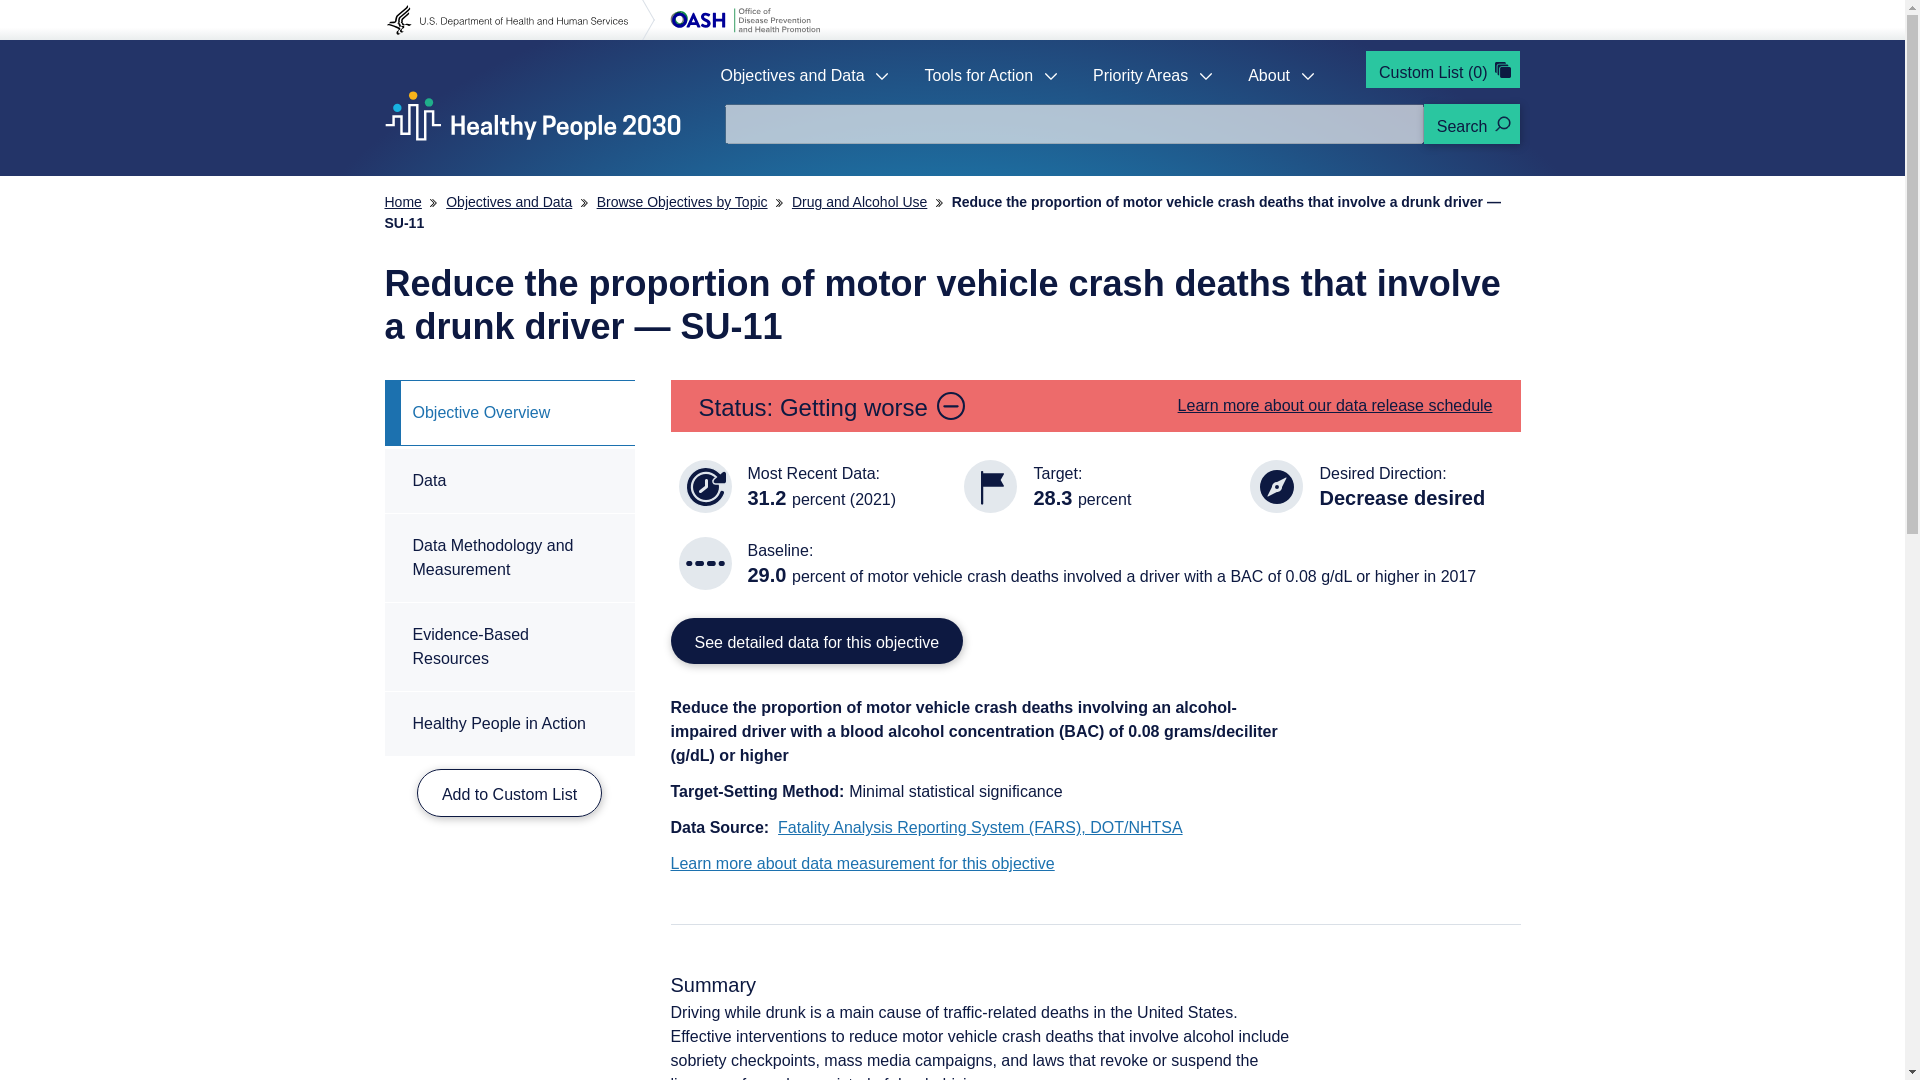  I want to click on Browse Objectives by Topic, so click(682, 202).